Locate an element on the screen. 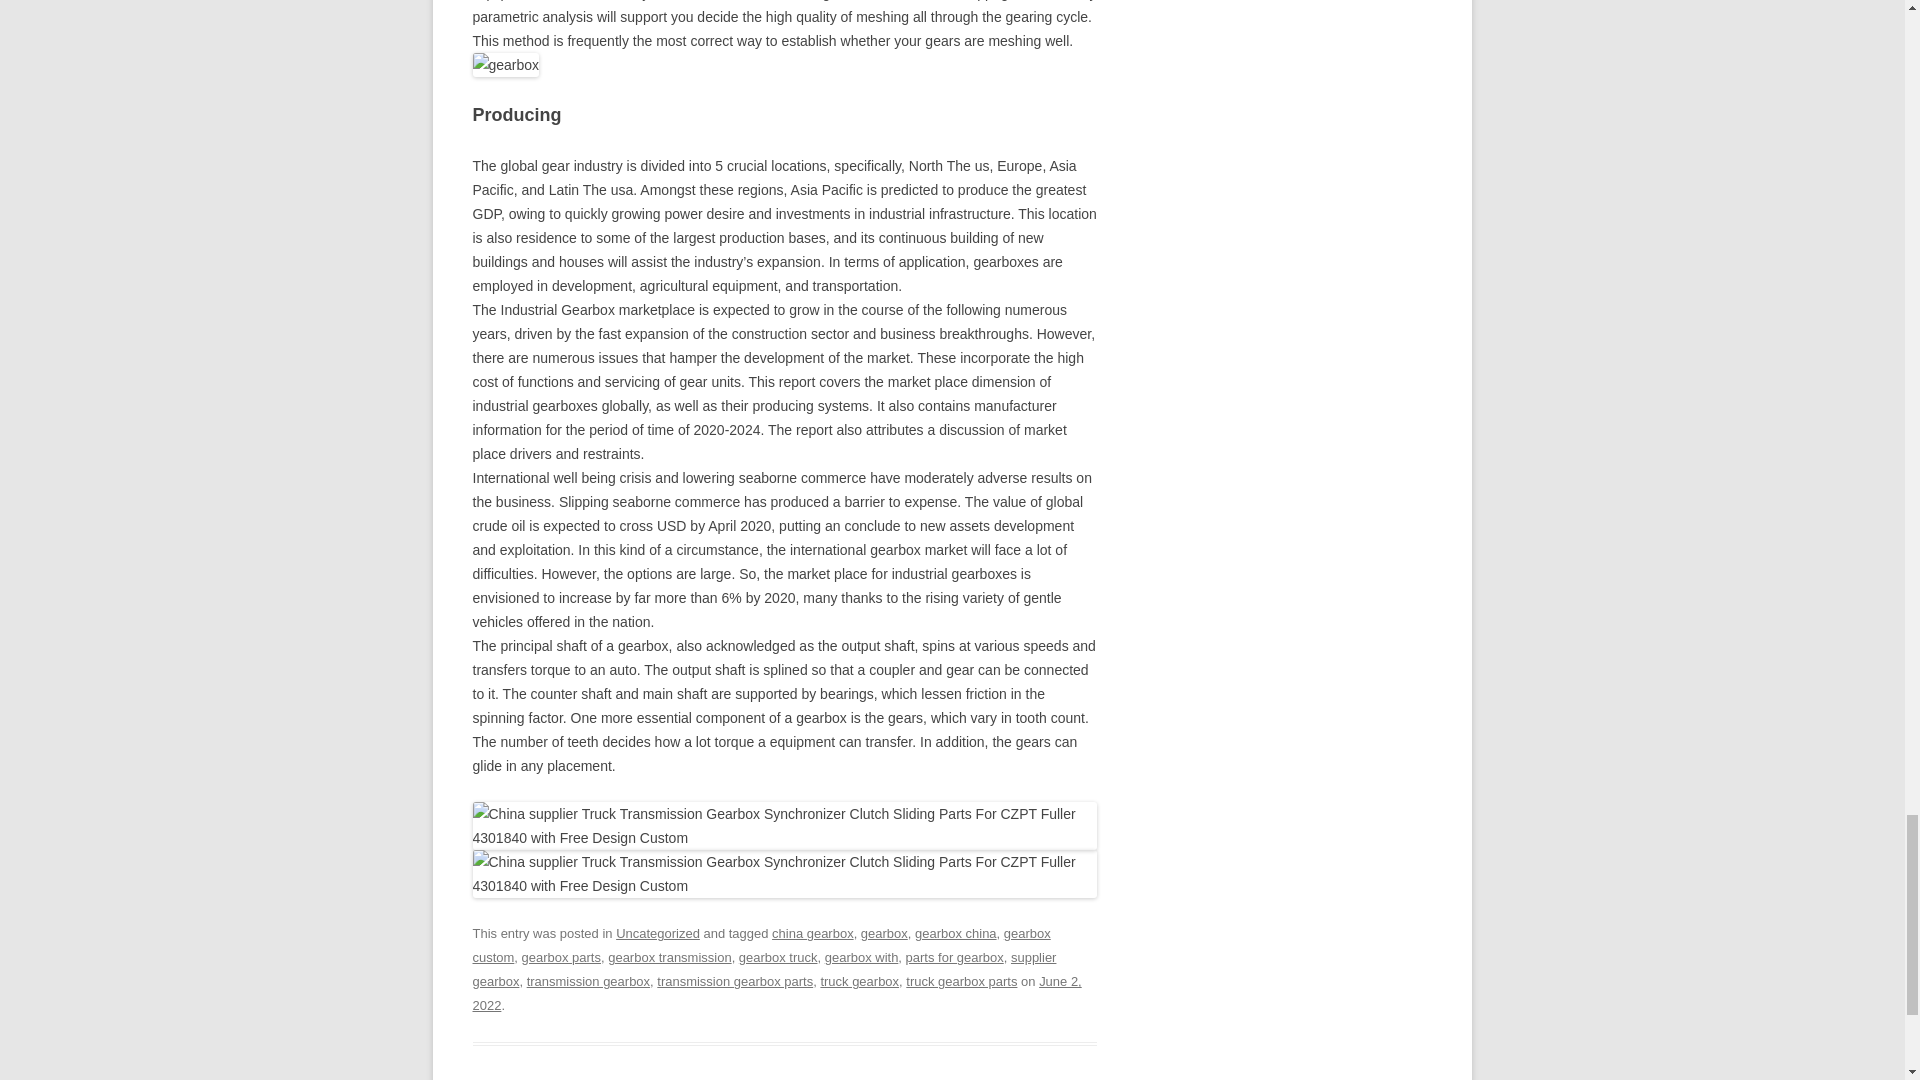 The width and height of the screenshot is (1920, 1080). Uncategorized is located at coordinates (658, 932).